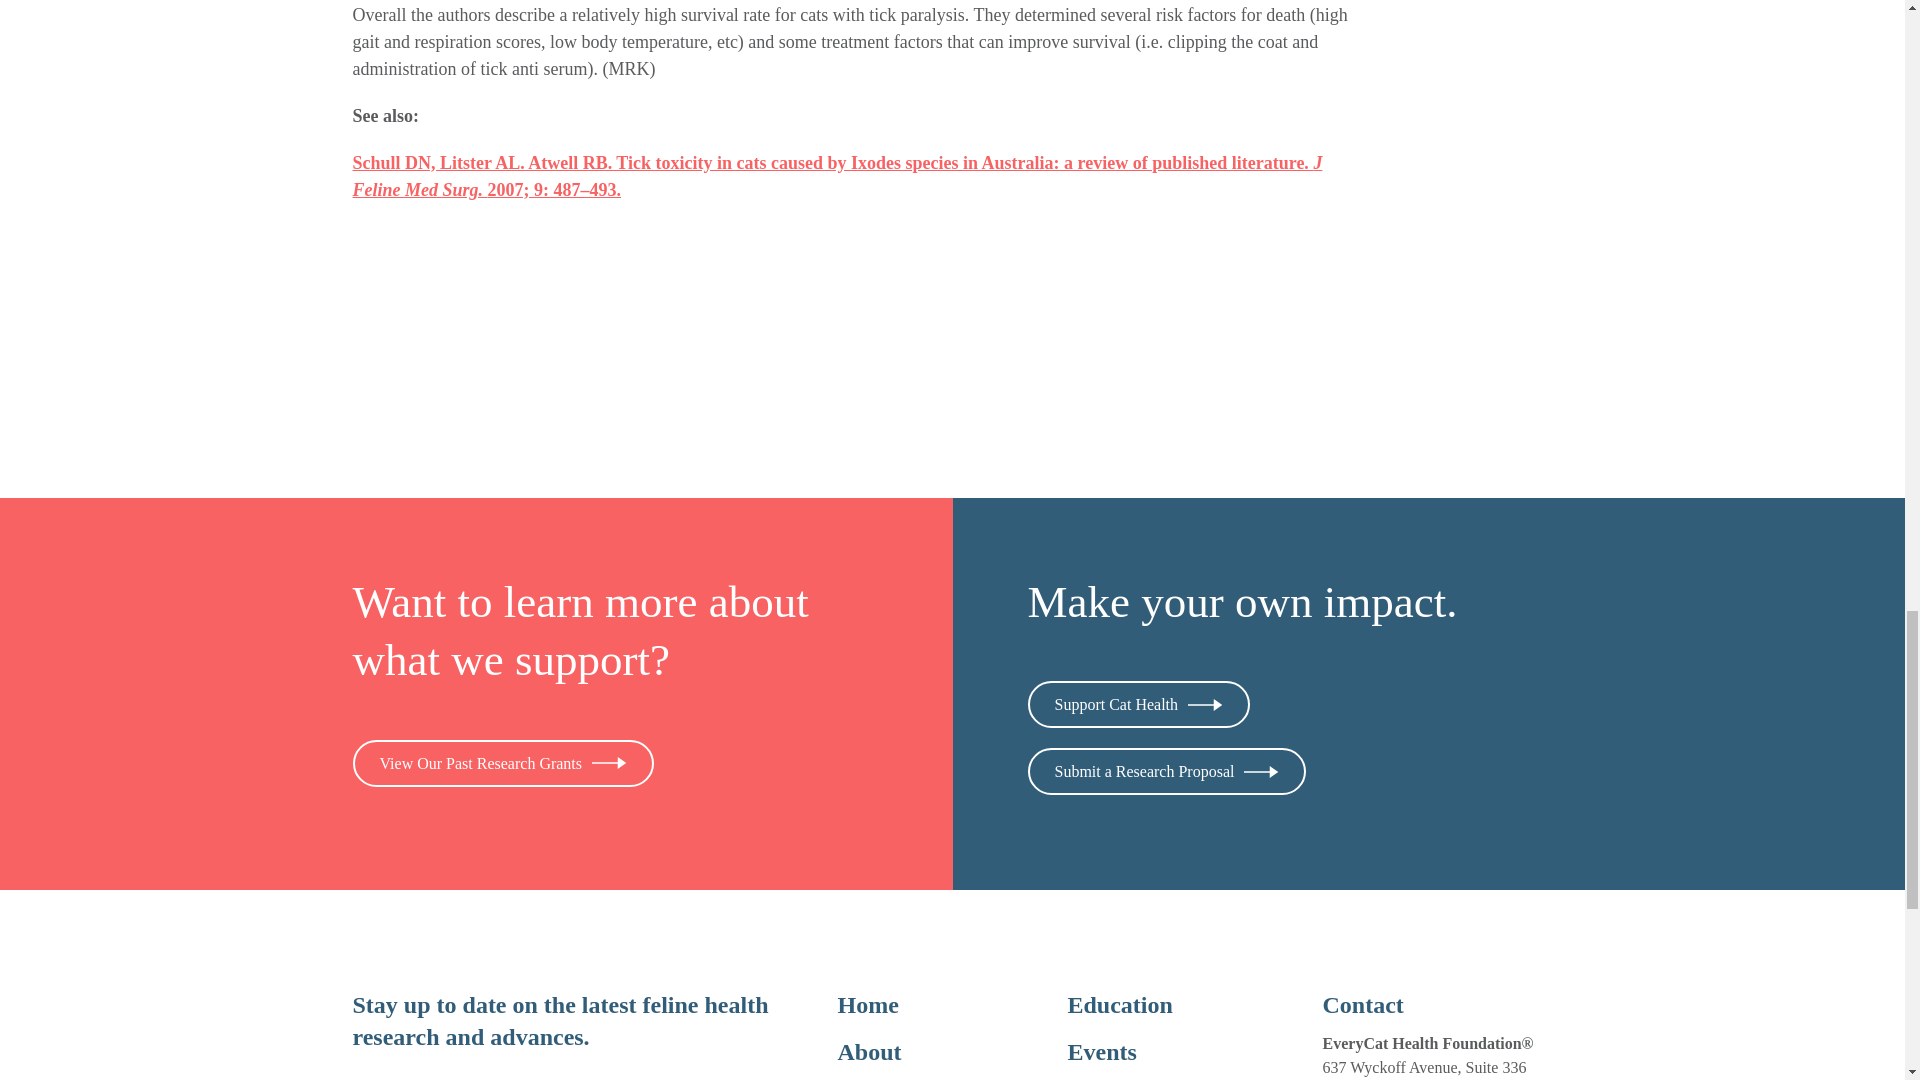 The width and height of the screenshot is (1920, 1080). What do you see at coordinates (502, 763) in the screenshot?
I see `Link to View Our Past Research Grants` at bounding box center [502, 763].